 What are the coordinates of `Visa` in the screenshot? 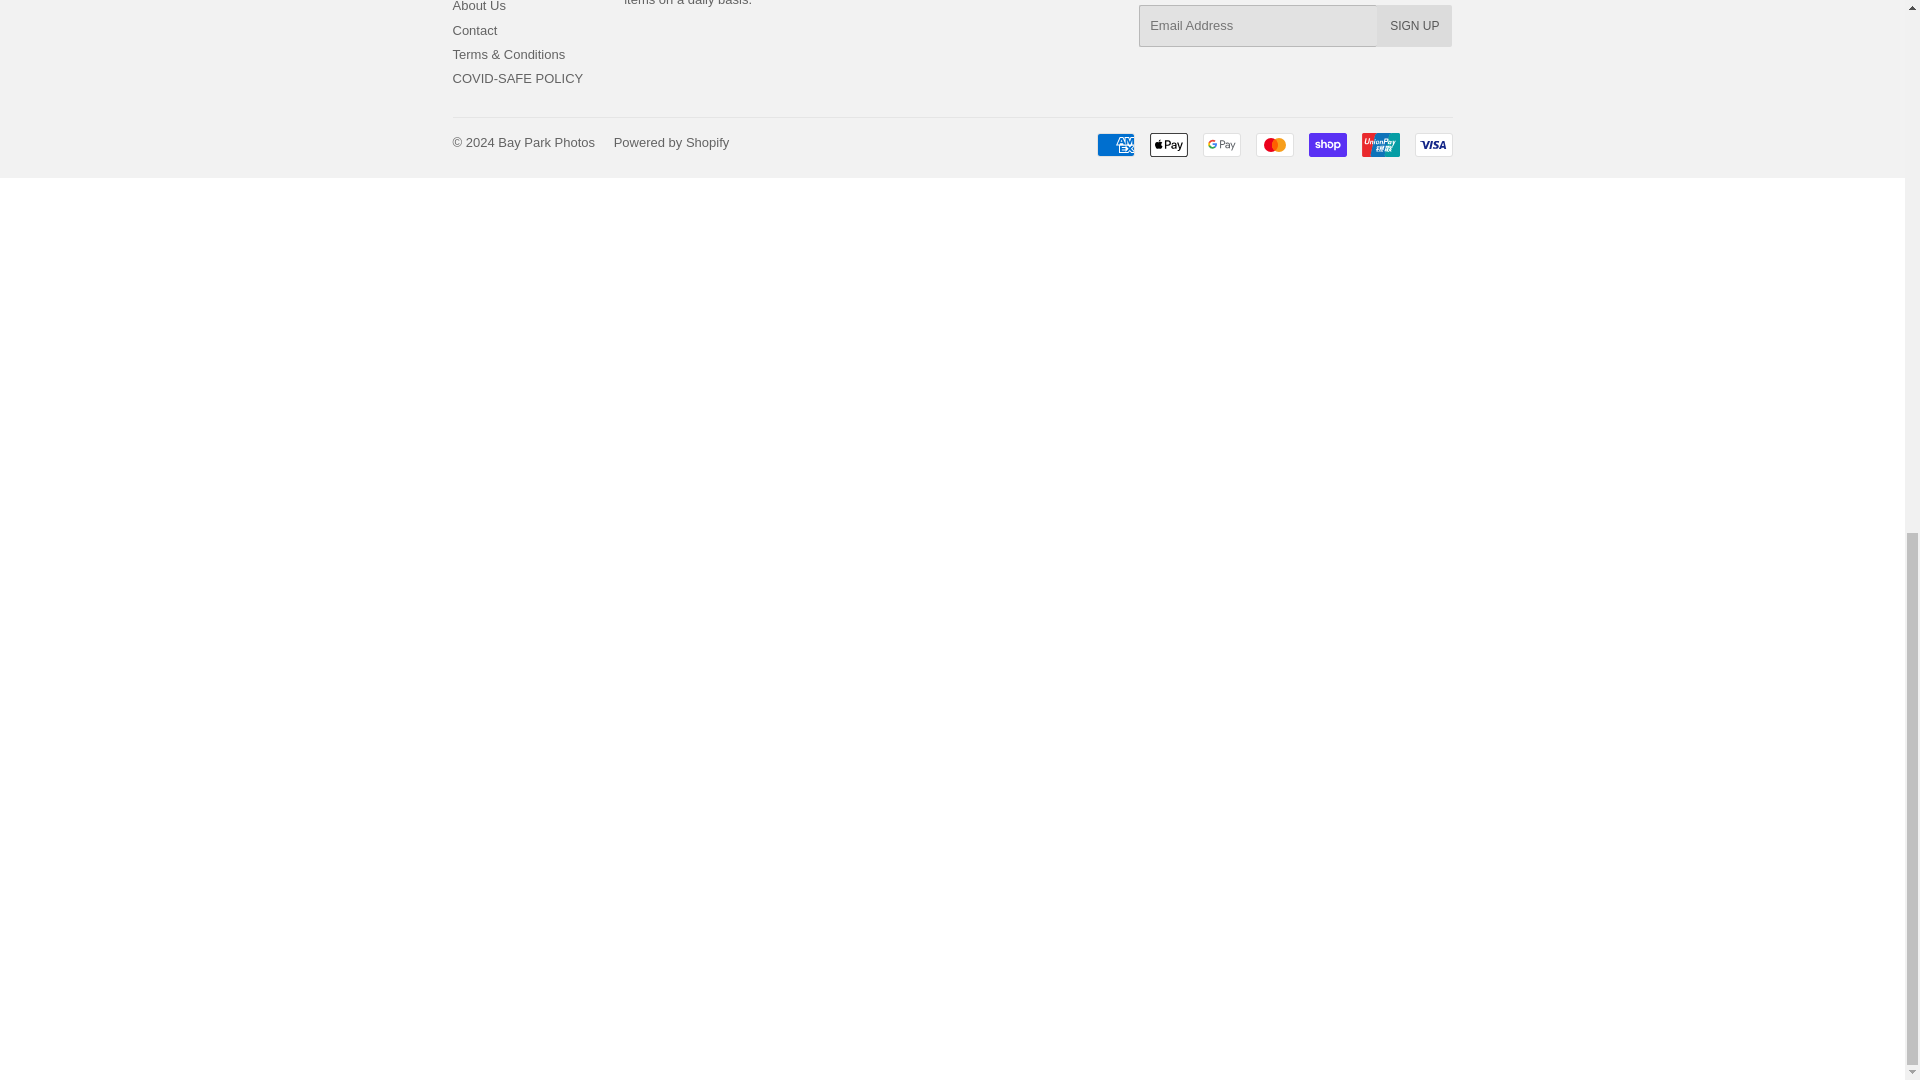 It's located at (1432, 144).